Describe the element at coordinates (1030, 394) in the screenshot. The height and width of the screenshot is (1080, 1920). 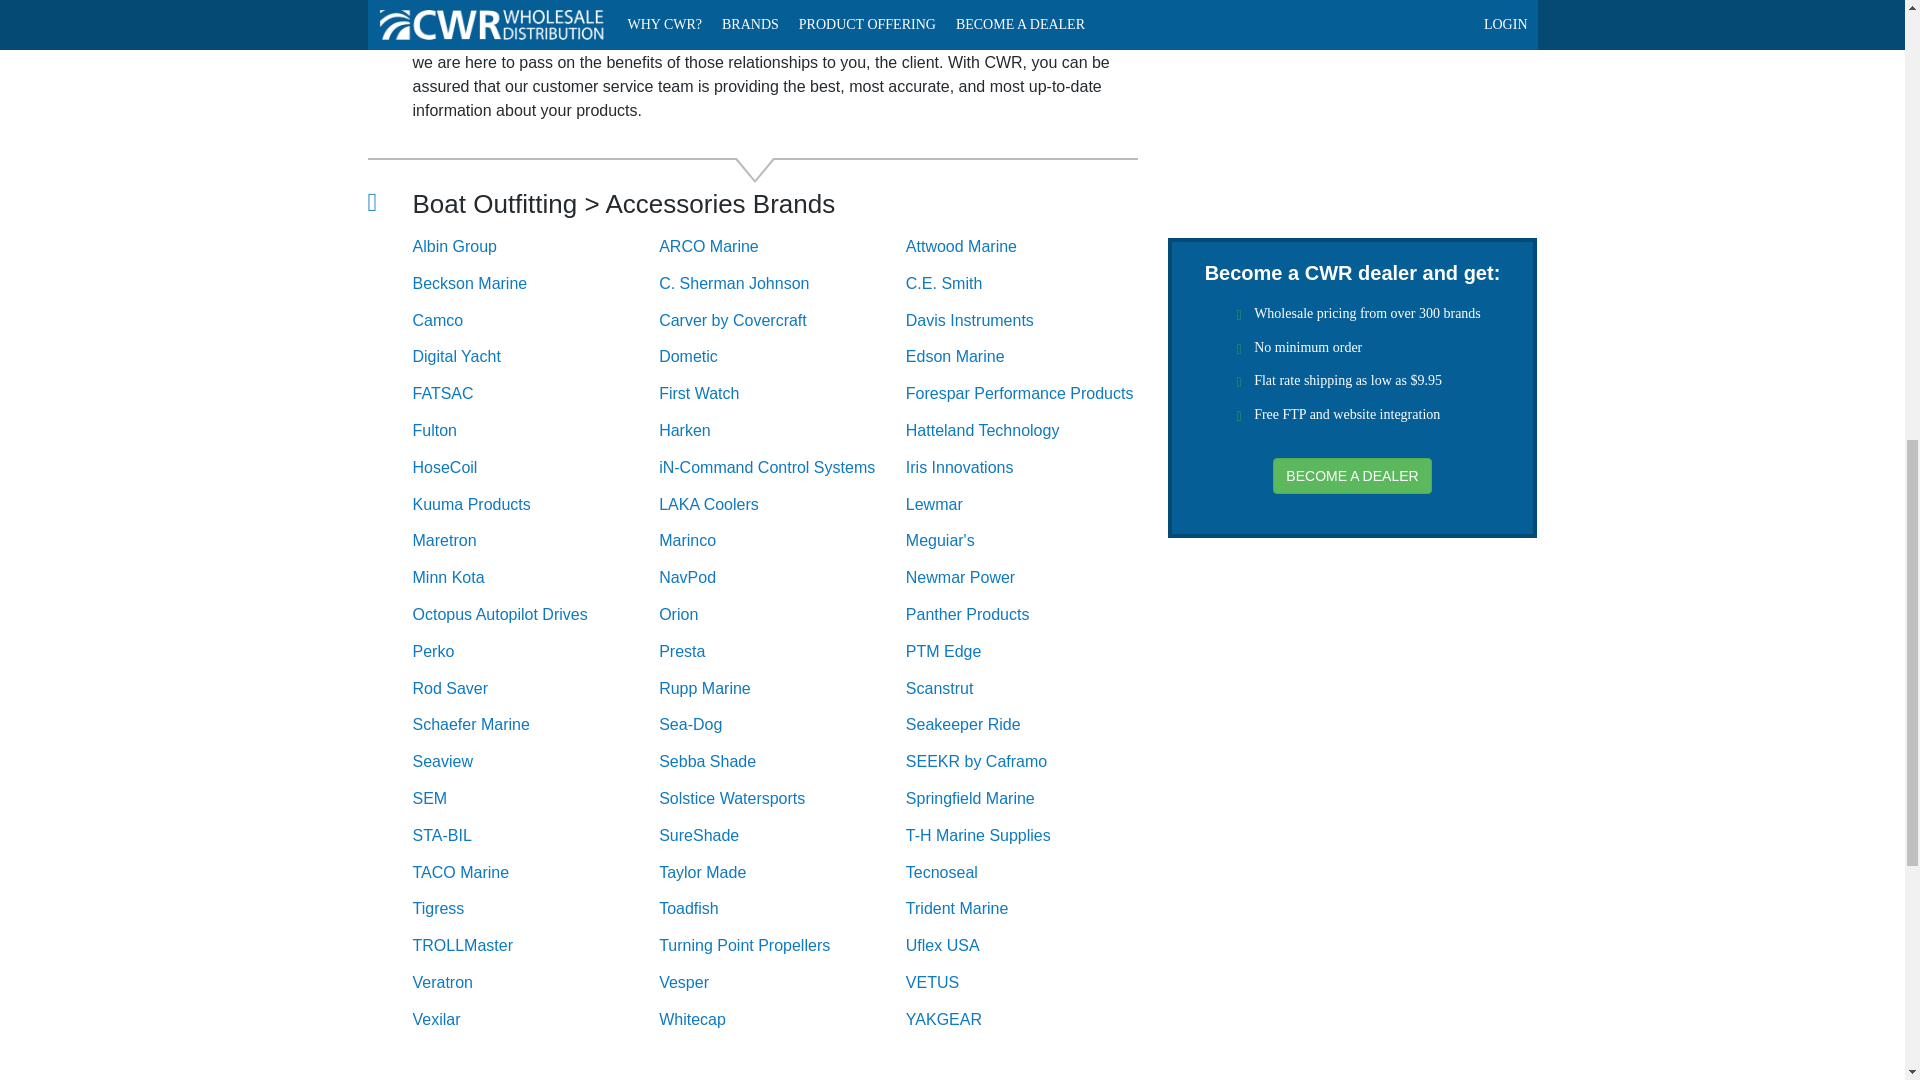
I see `Forespar Performance Products` at that location.